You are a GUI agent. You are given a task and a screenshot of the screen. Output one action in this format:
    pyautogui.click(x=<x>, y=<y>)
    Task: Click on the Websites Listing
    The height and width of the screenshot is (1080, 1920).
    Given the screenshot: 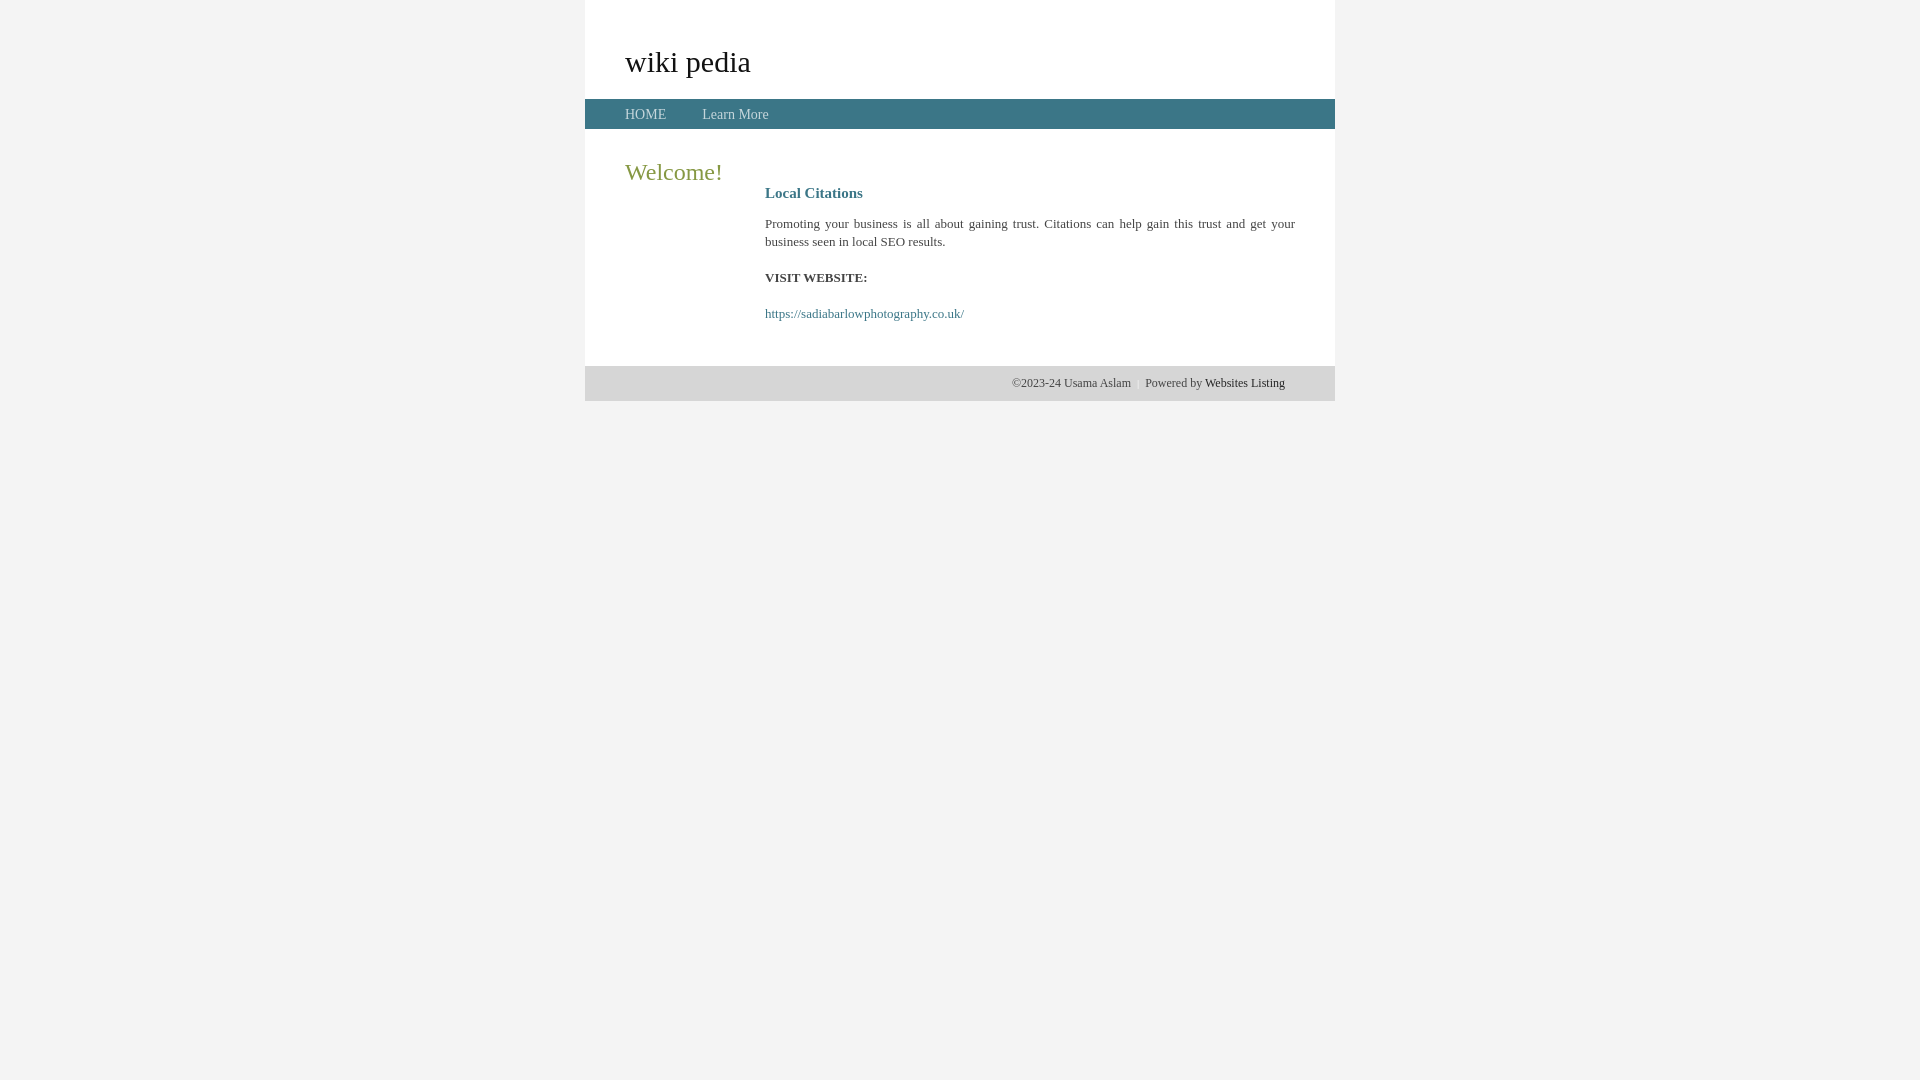 What is the action you would take?
    pyautogui.click(x=1245, y=383)
    